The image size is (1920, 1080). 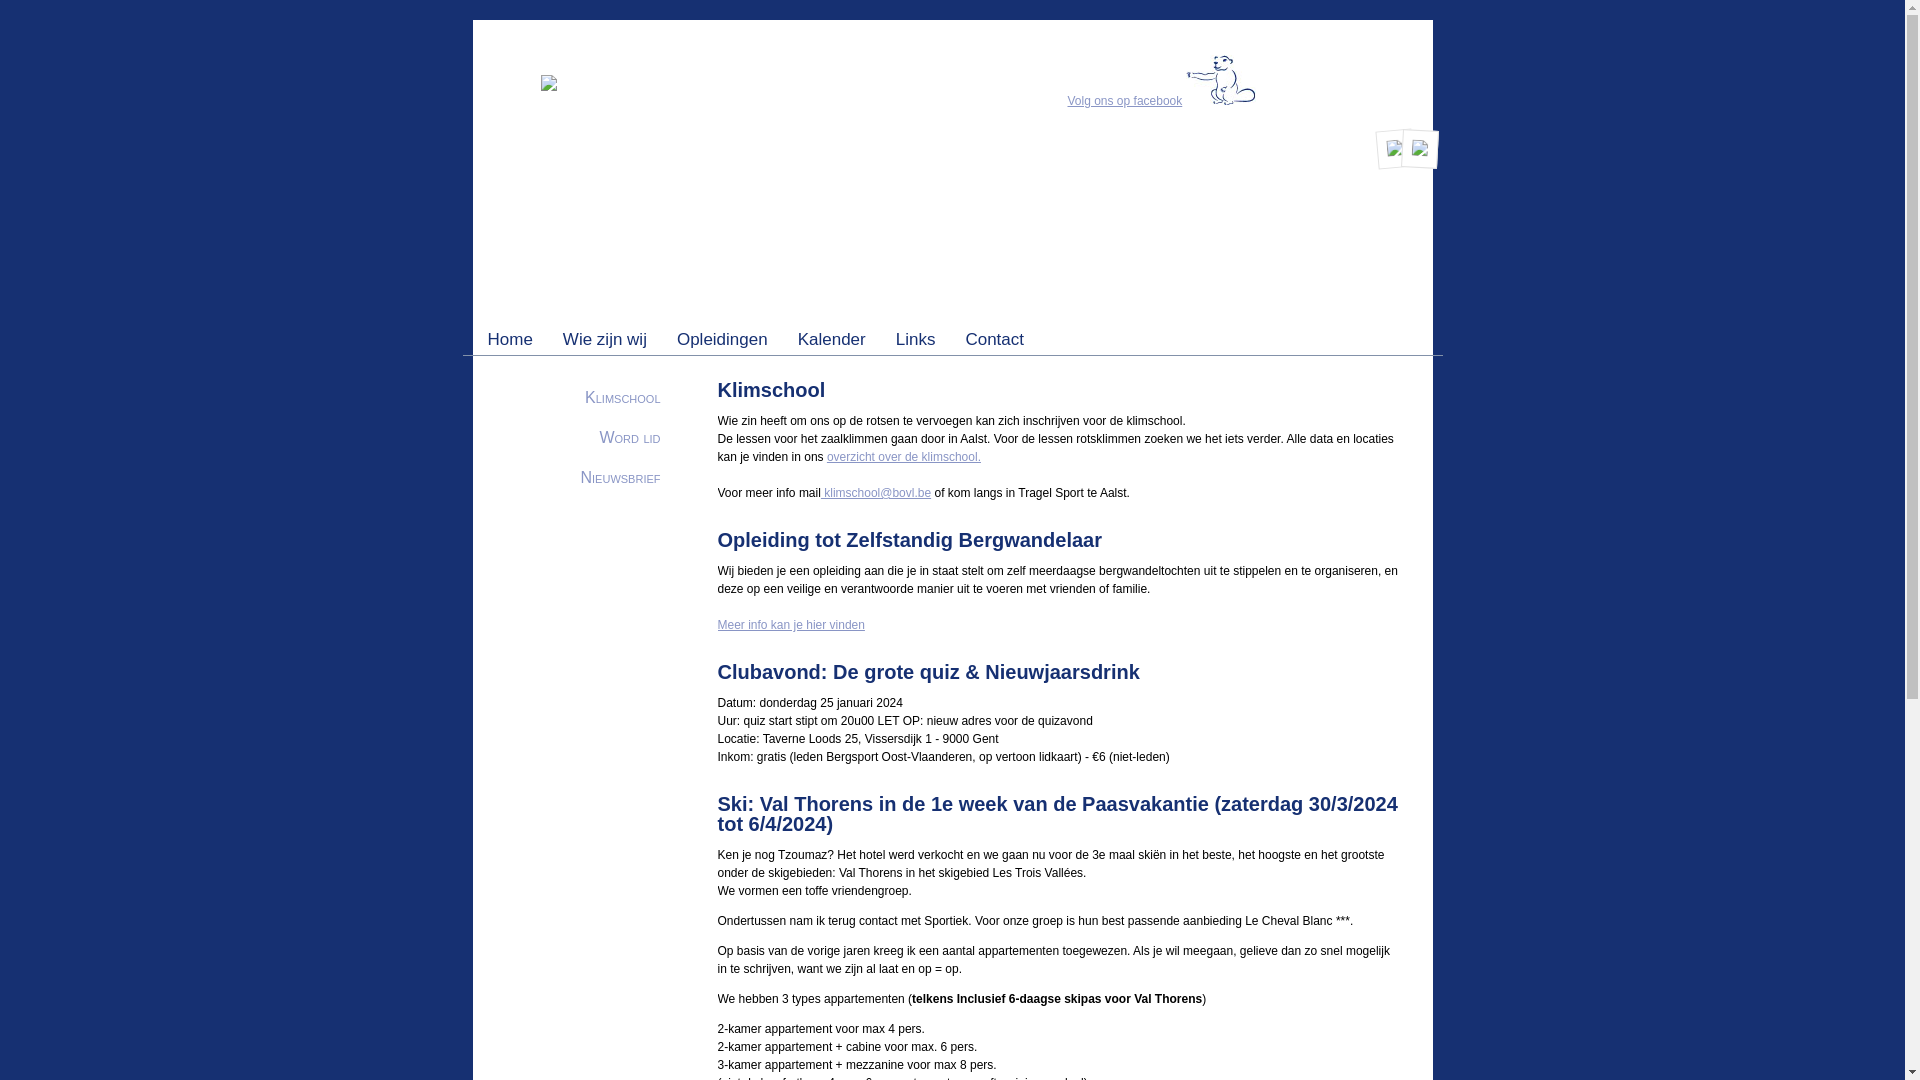 I want to click on Home, so click(x=510, y=340).